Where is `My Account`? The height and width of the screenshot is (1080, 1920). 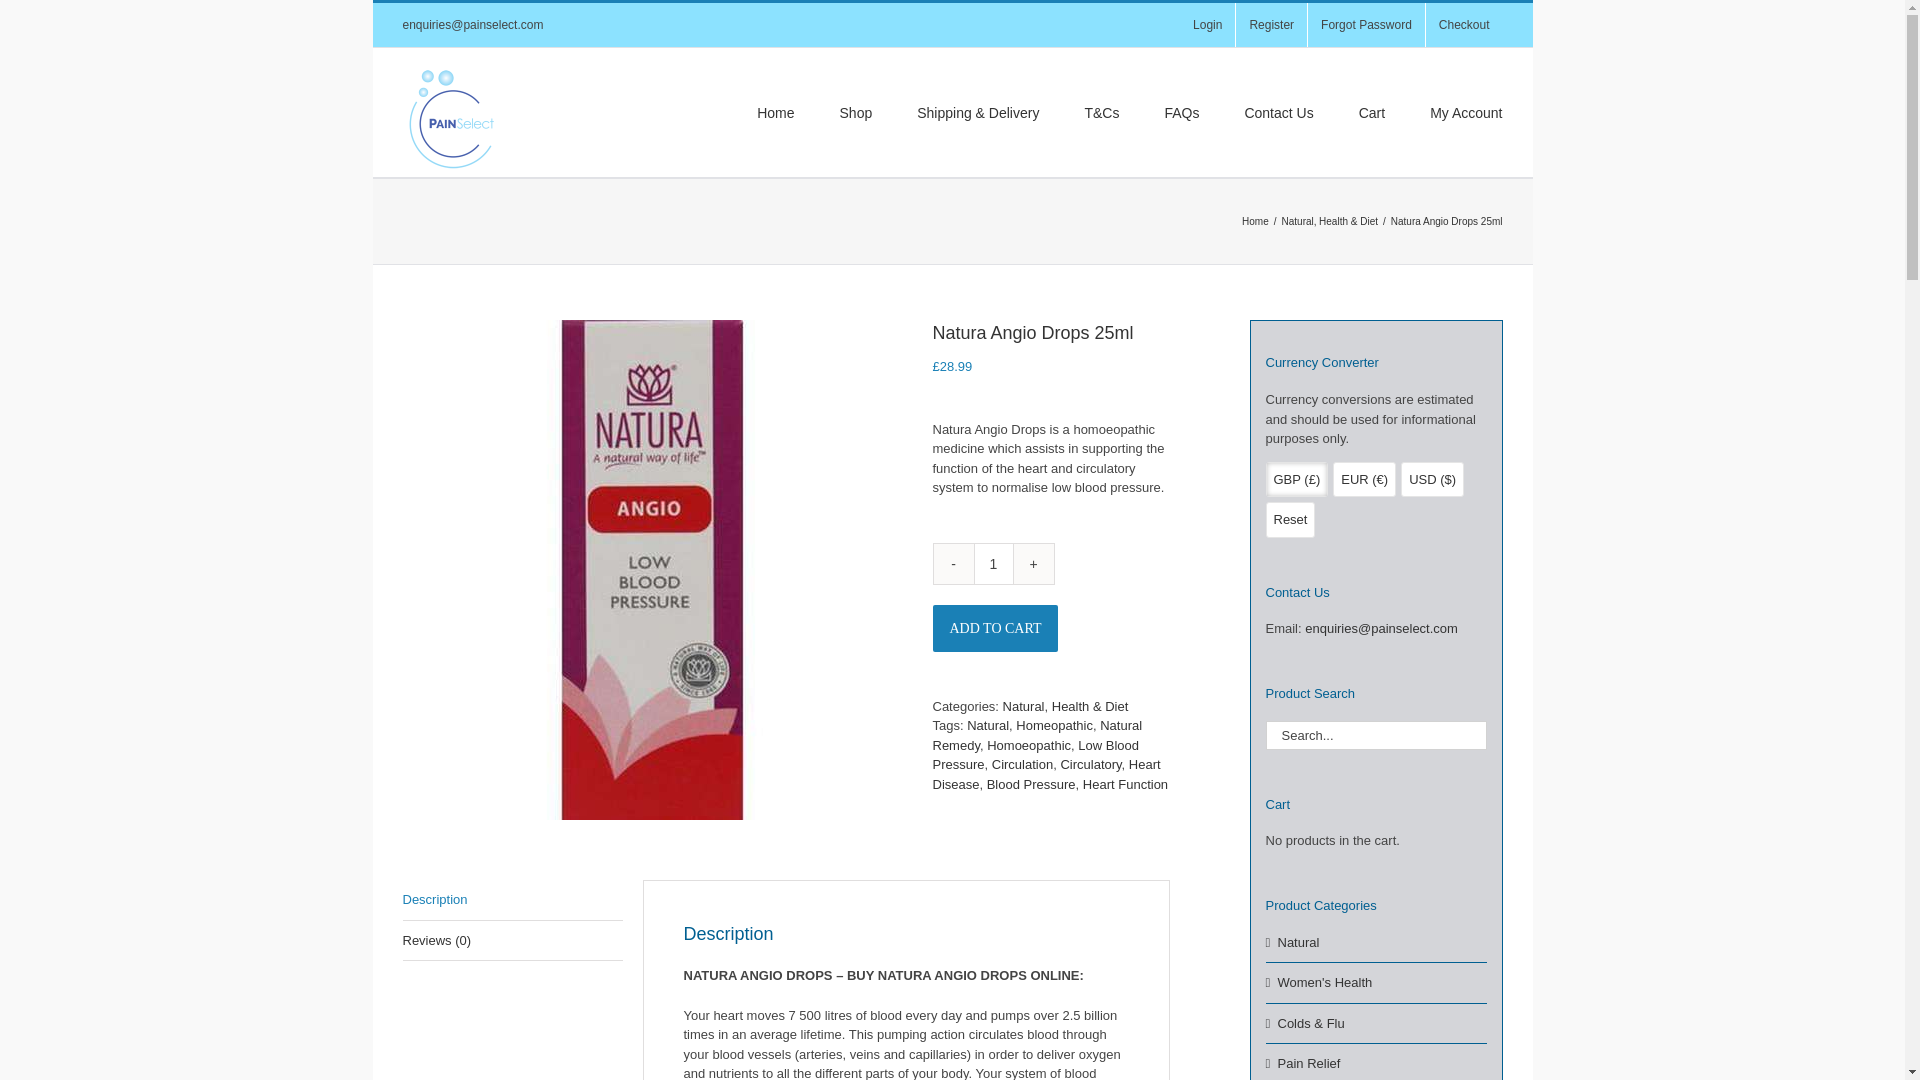 My Account is located at coordinates (1466, 111).